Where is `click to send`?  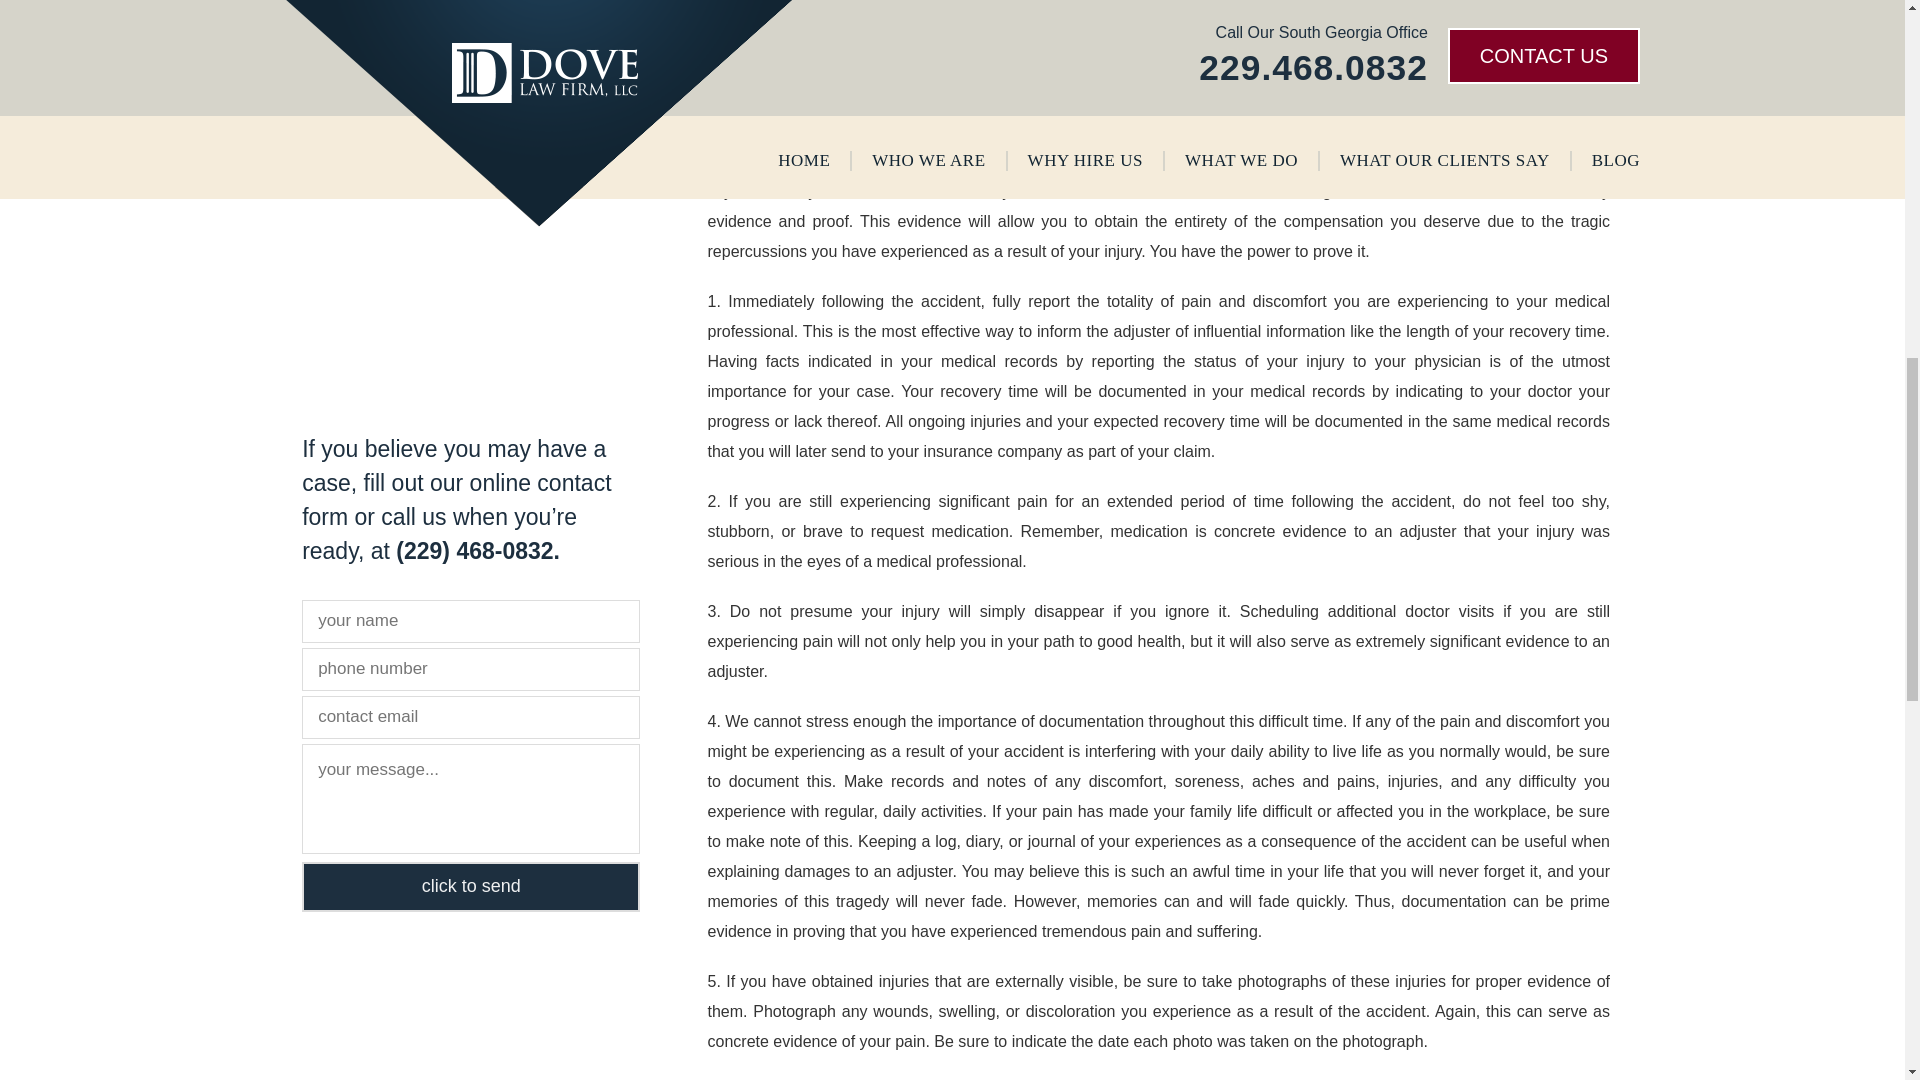 click to send is located at coordinates (470, 886).